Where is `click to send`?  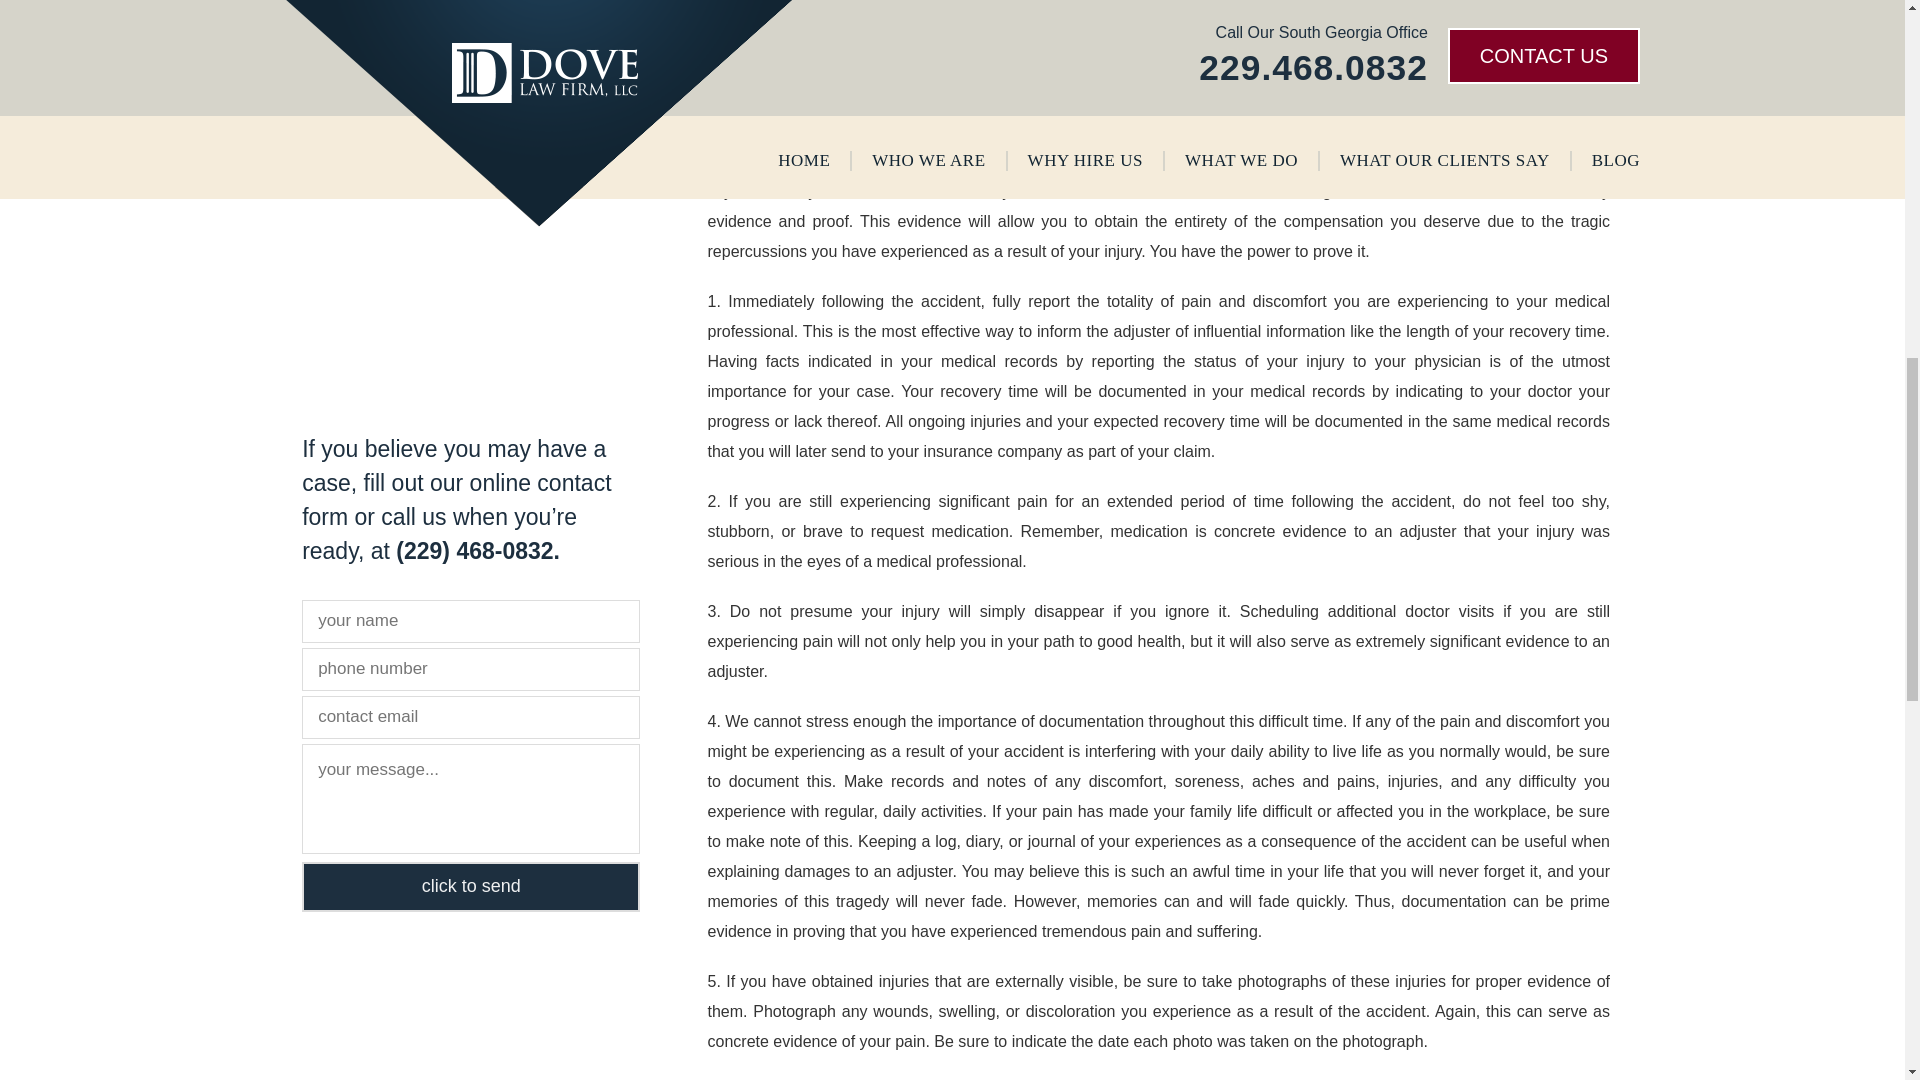 click to send is located at coordinates (470, 886).